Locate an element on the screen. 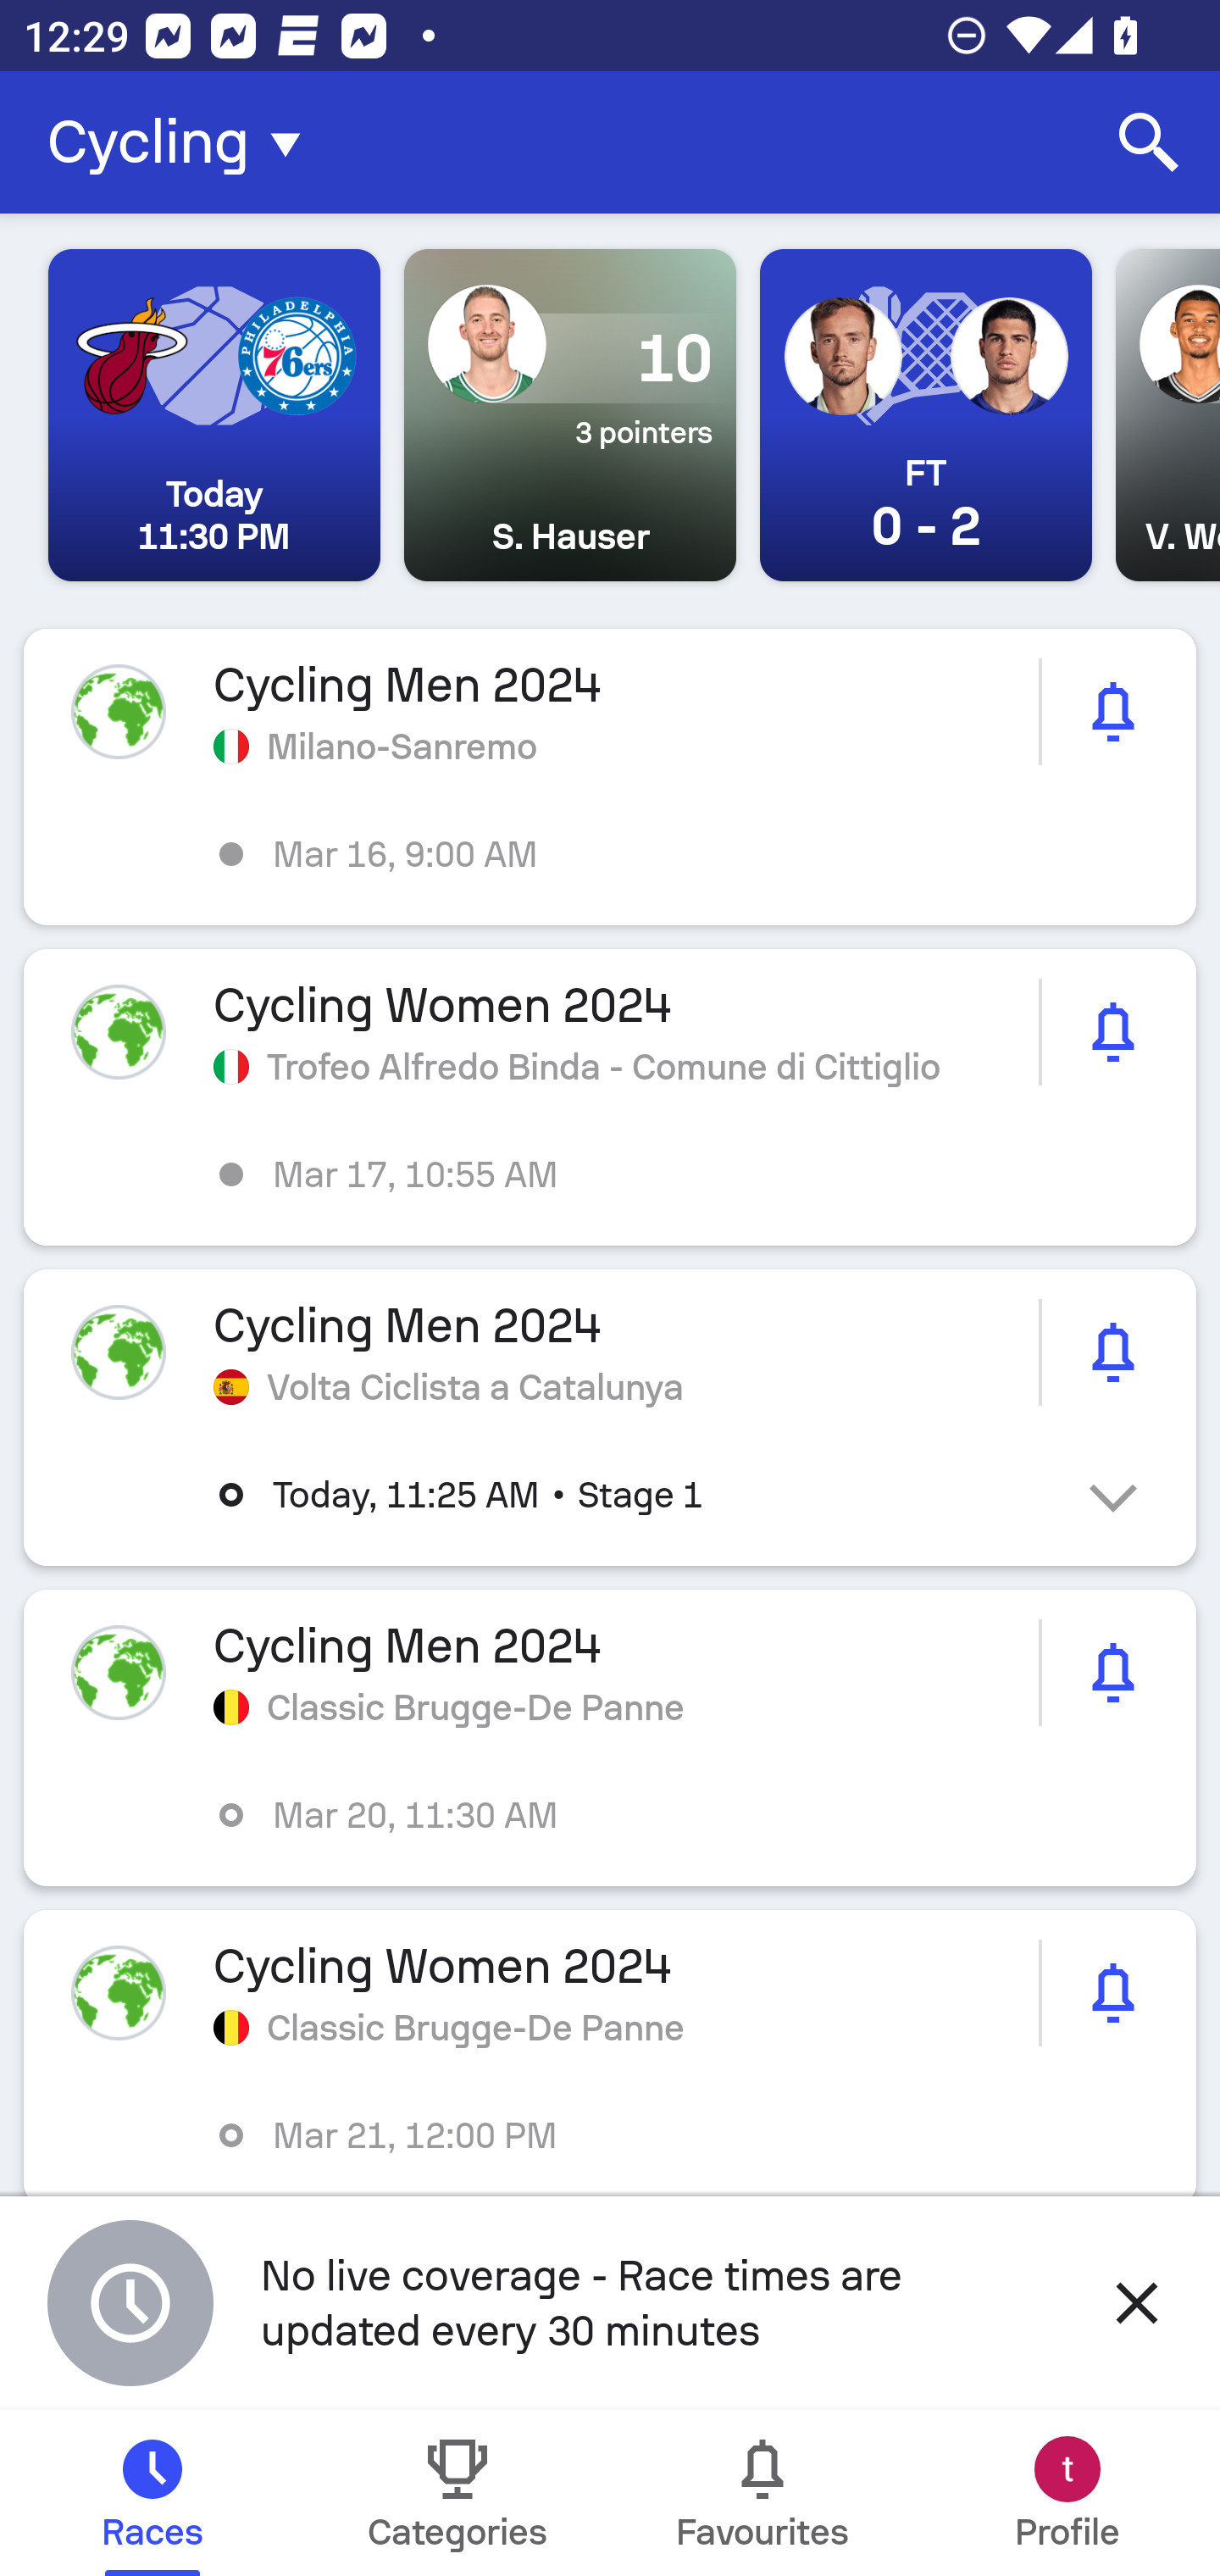 The height and width of the screenshot is (2576, 1220). Profile is located at coordinates (1067, 2493).